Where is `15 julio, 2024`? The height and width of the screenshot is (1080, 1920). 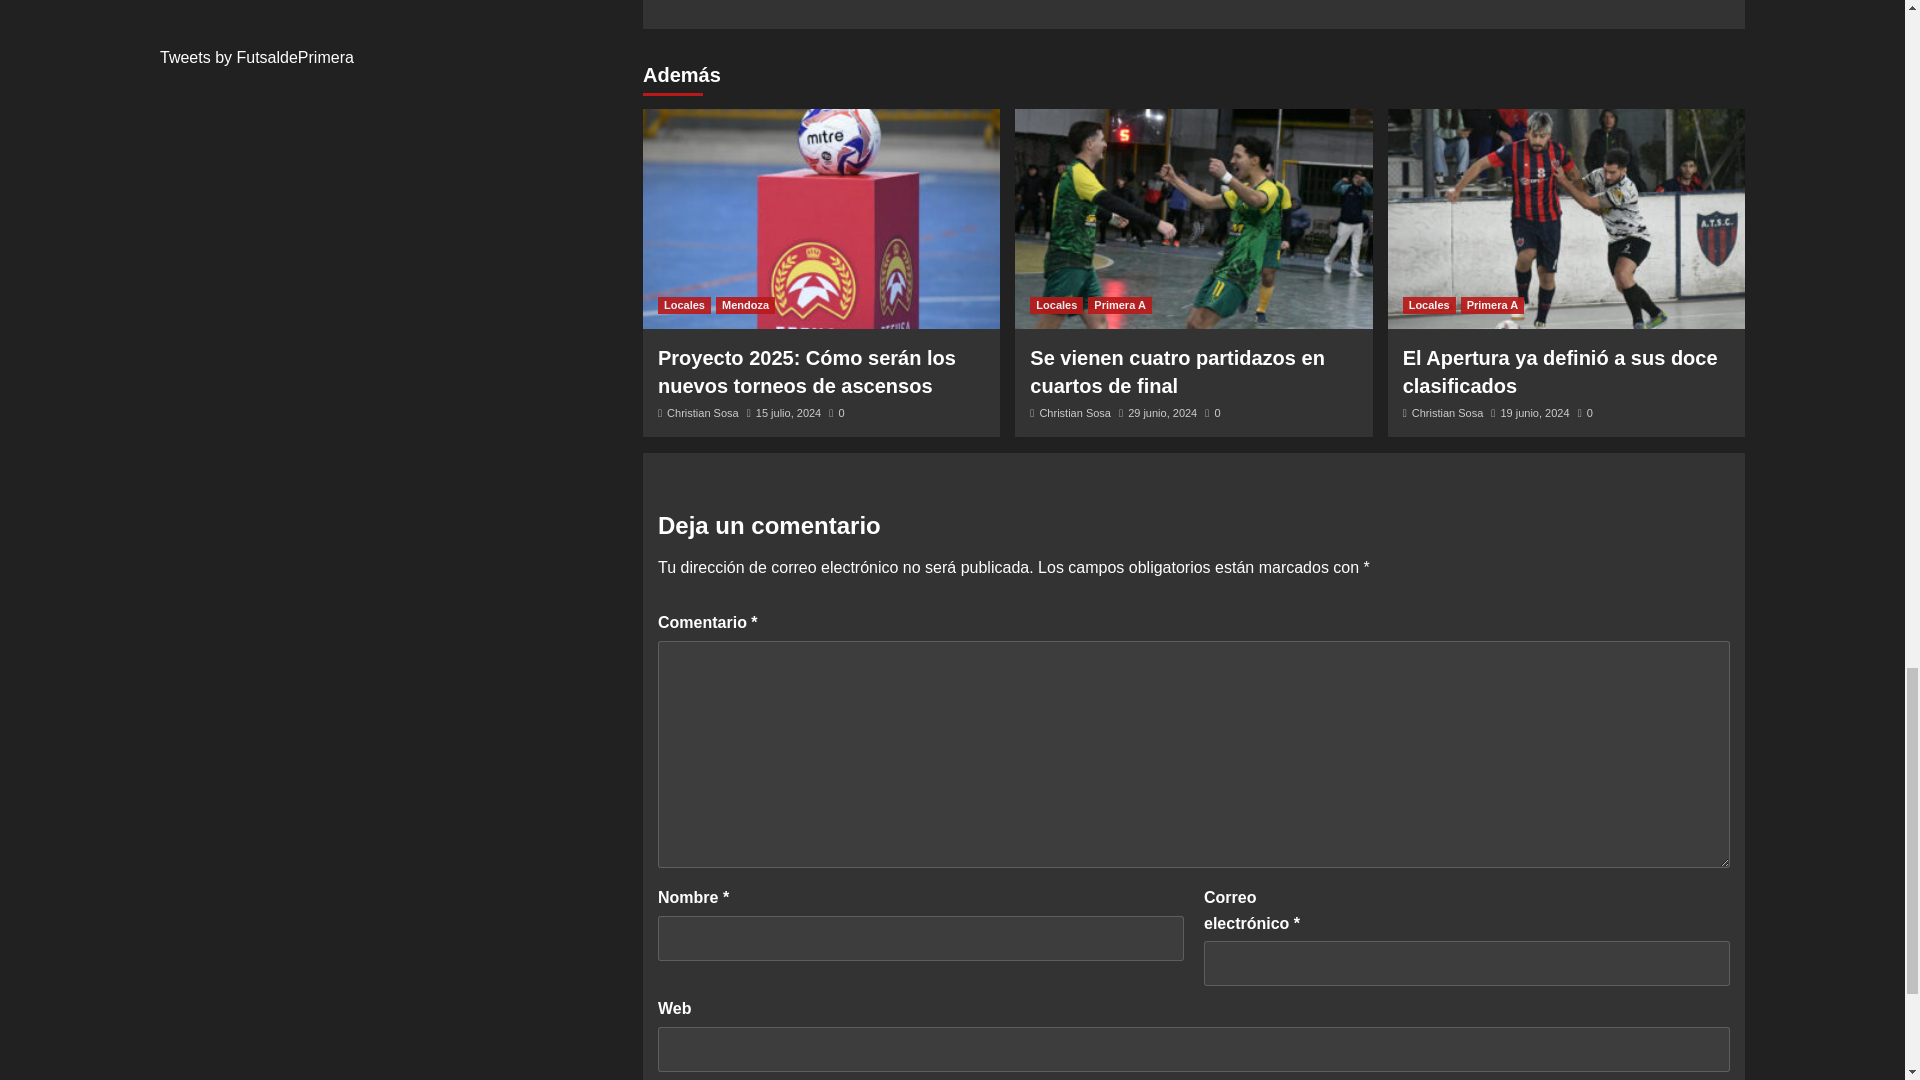 15 julio, 2024 is located at coordinates (684, 306).